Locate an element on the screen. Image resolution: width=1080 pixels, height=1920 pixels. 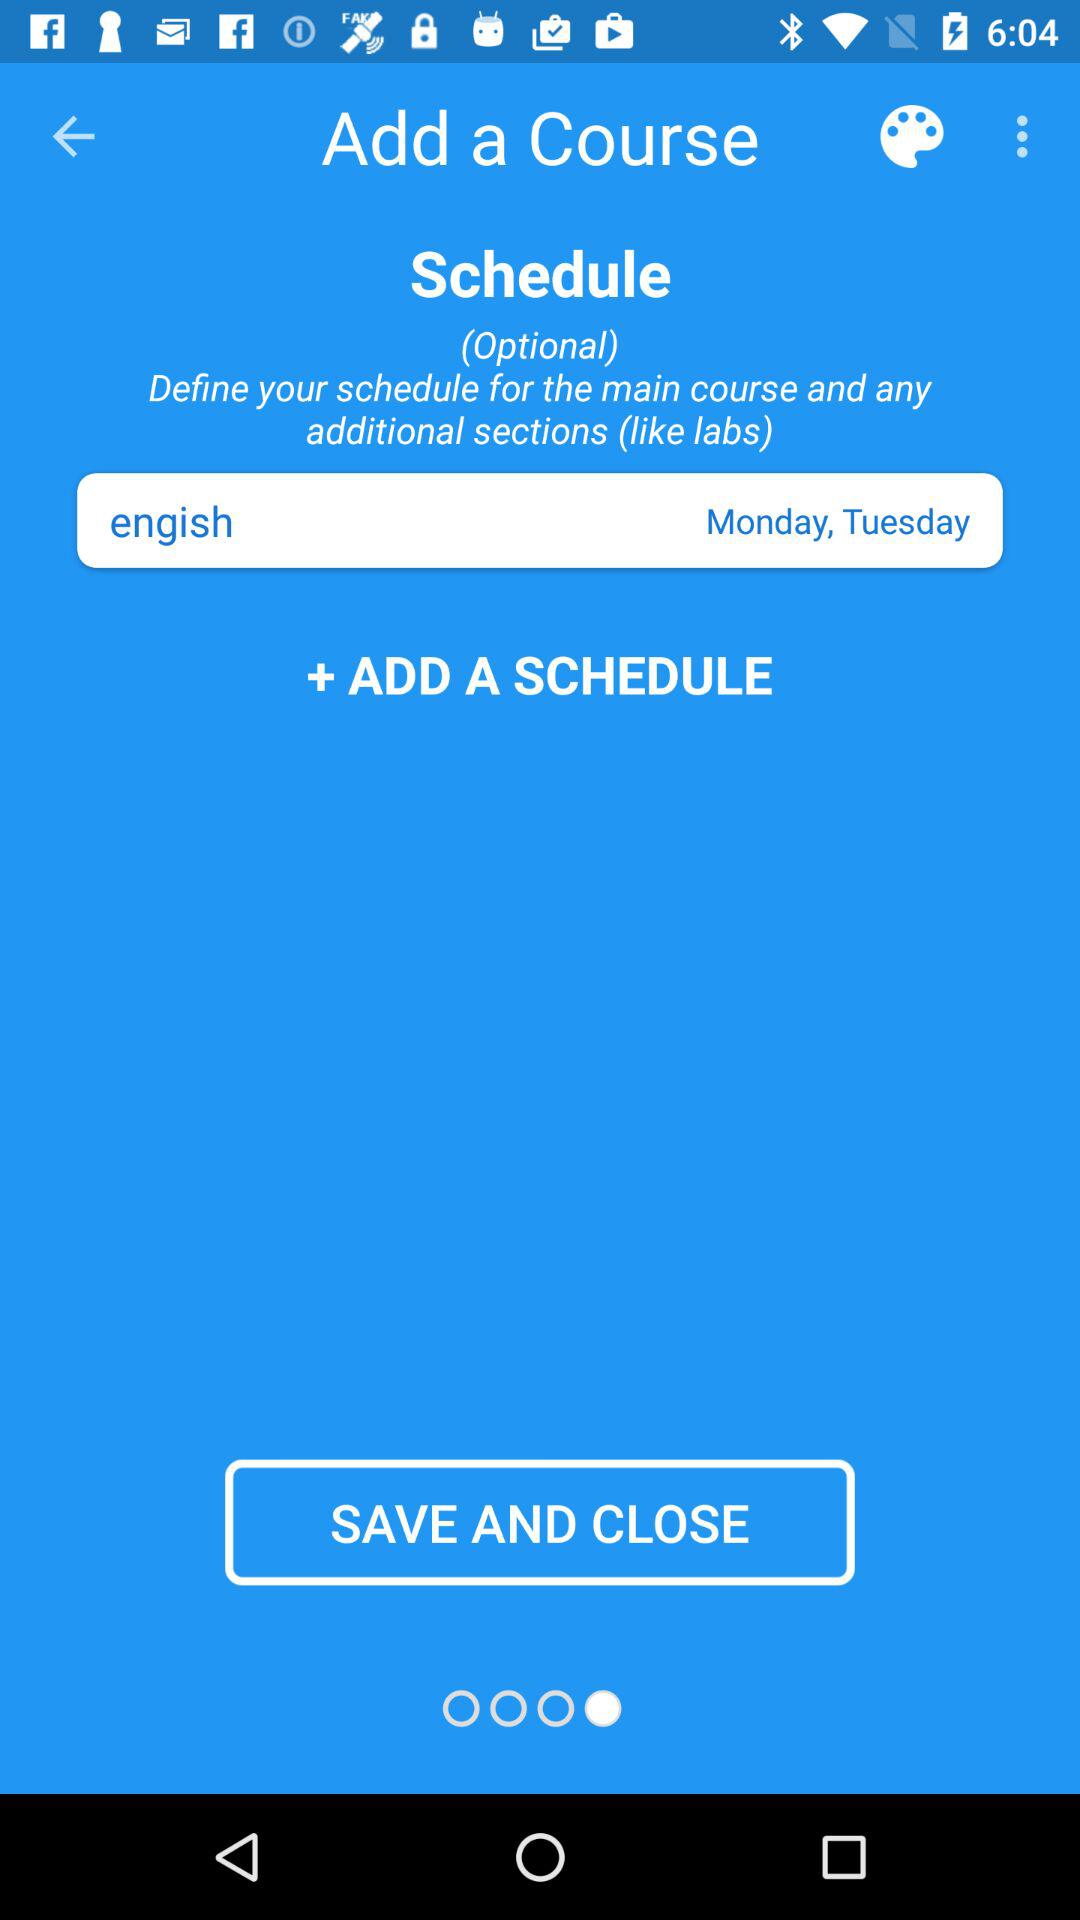
tap icon above schedule is located at coordinates (73, 136).